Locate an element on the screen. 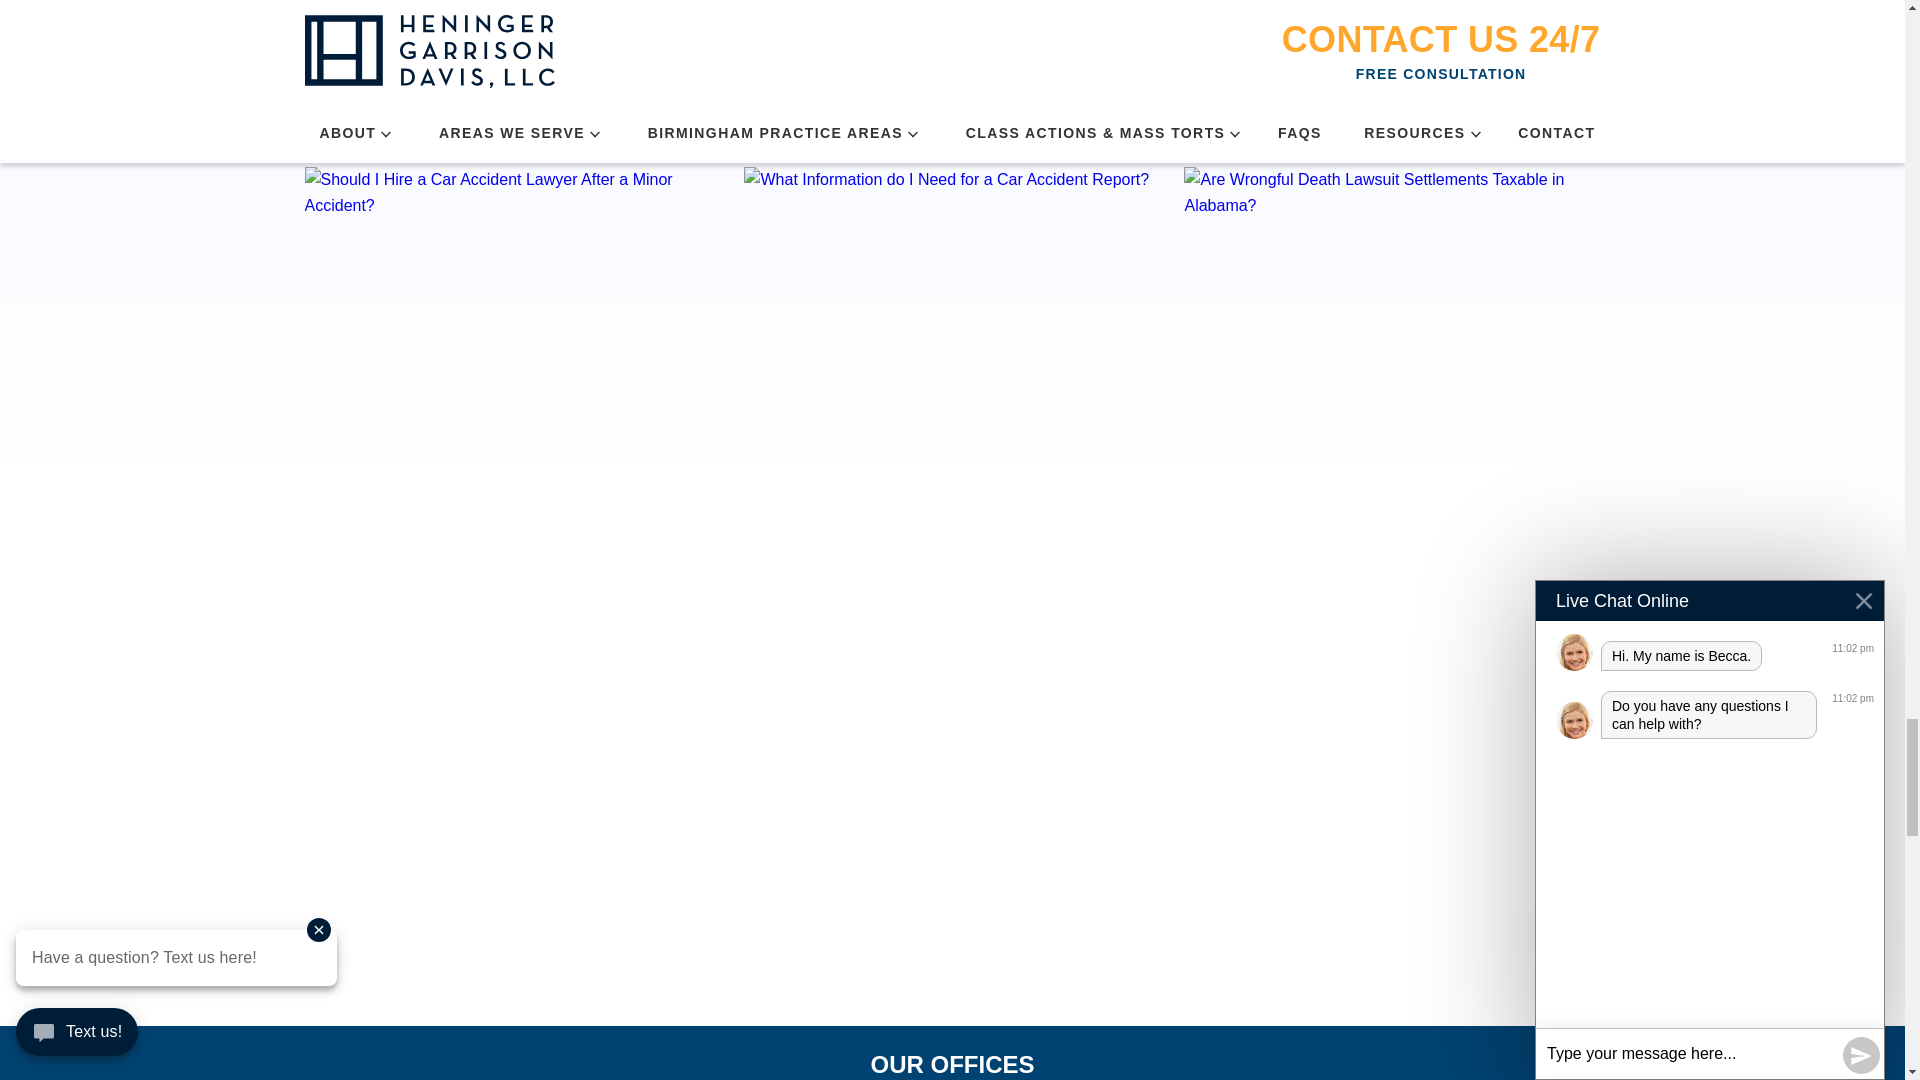  What Information do I Need for a Car Accident Report? is located at coordinates (952, 256).